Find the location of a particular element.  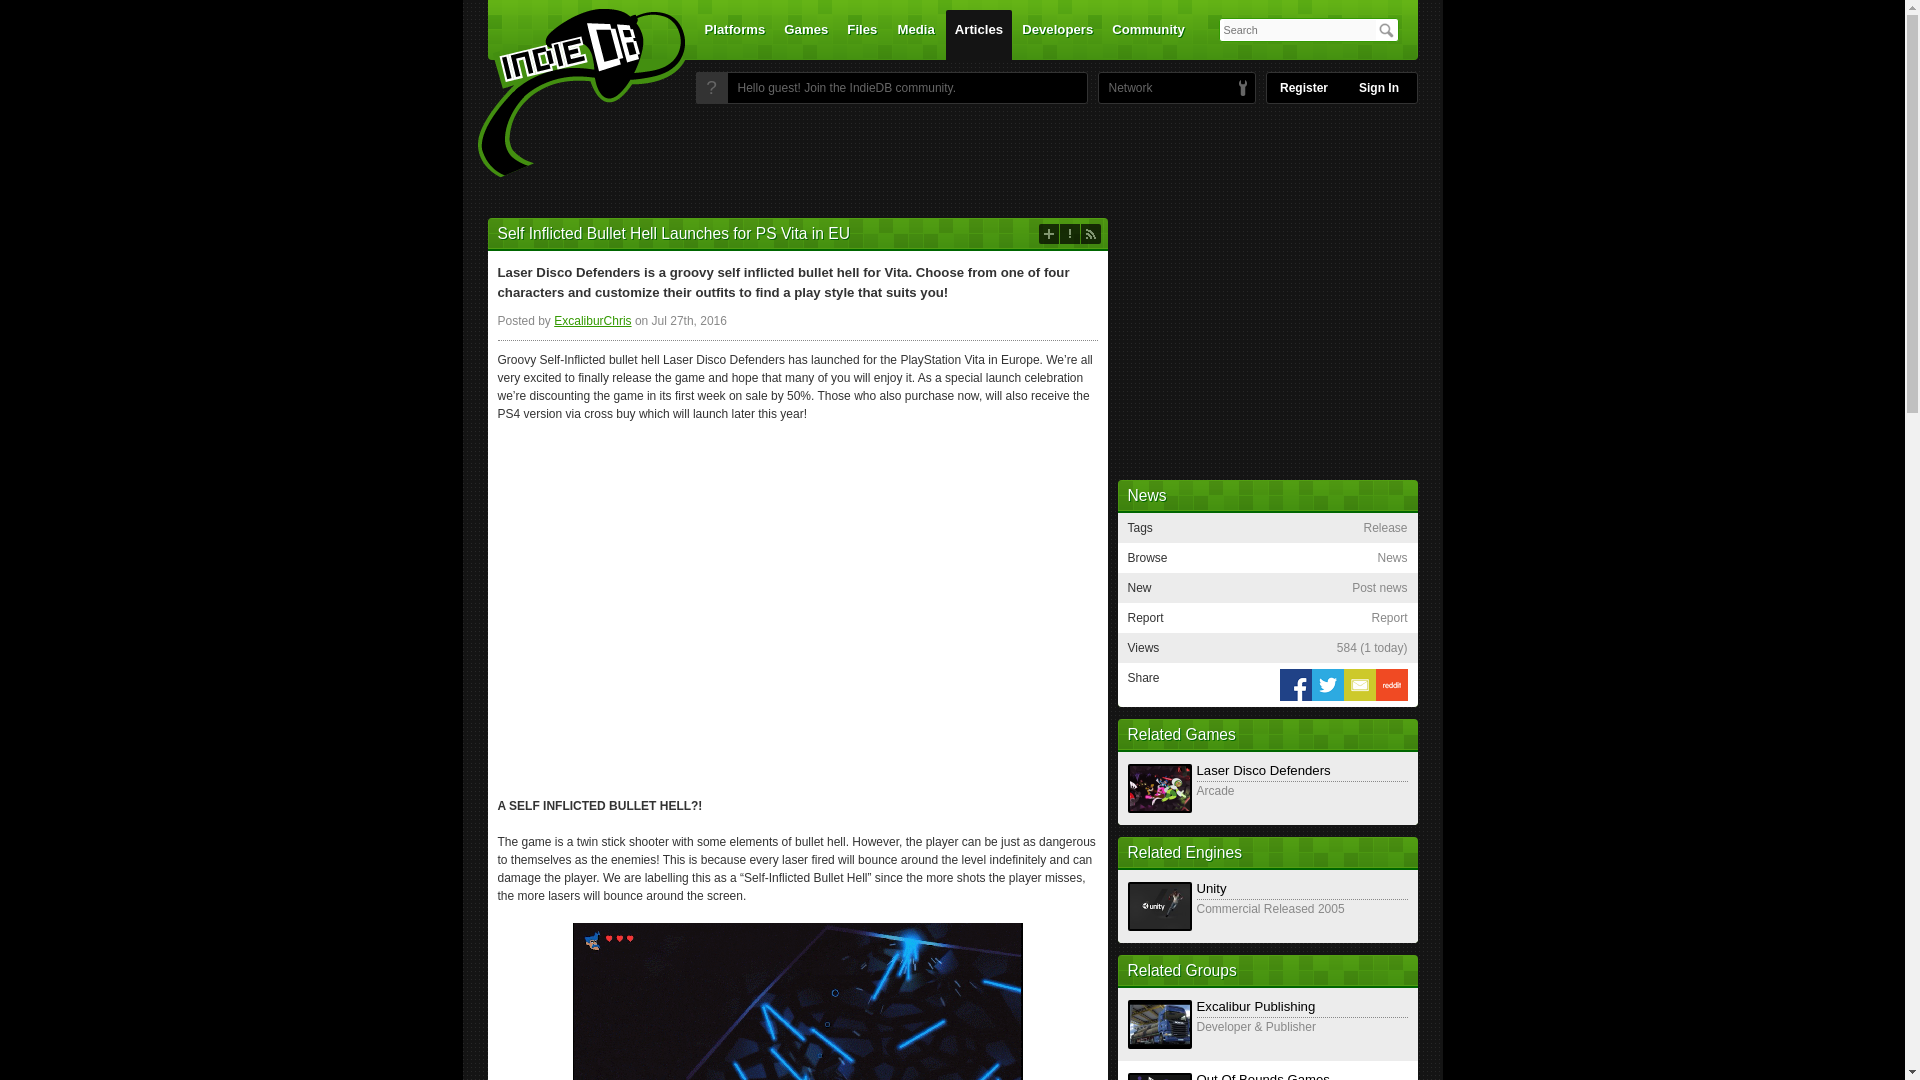

Join IndieDB is located at coordinates (711, 88).